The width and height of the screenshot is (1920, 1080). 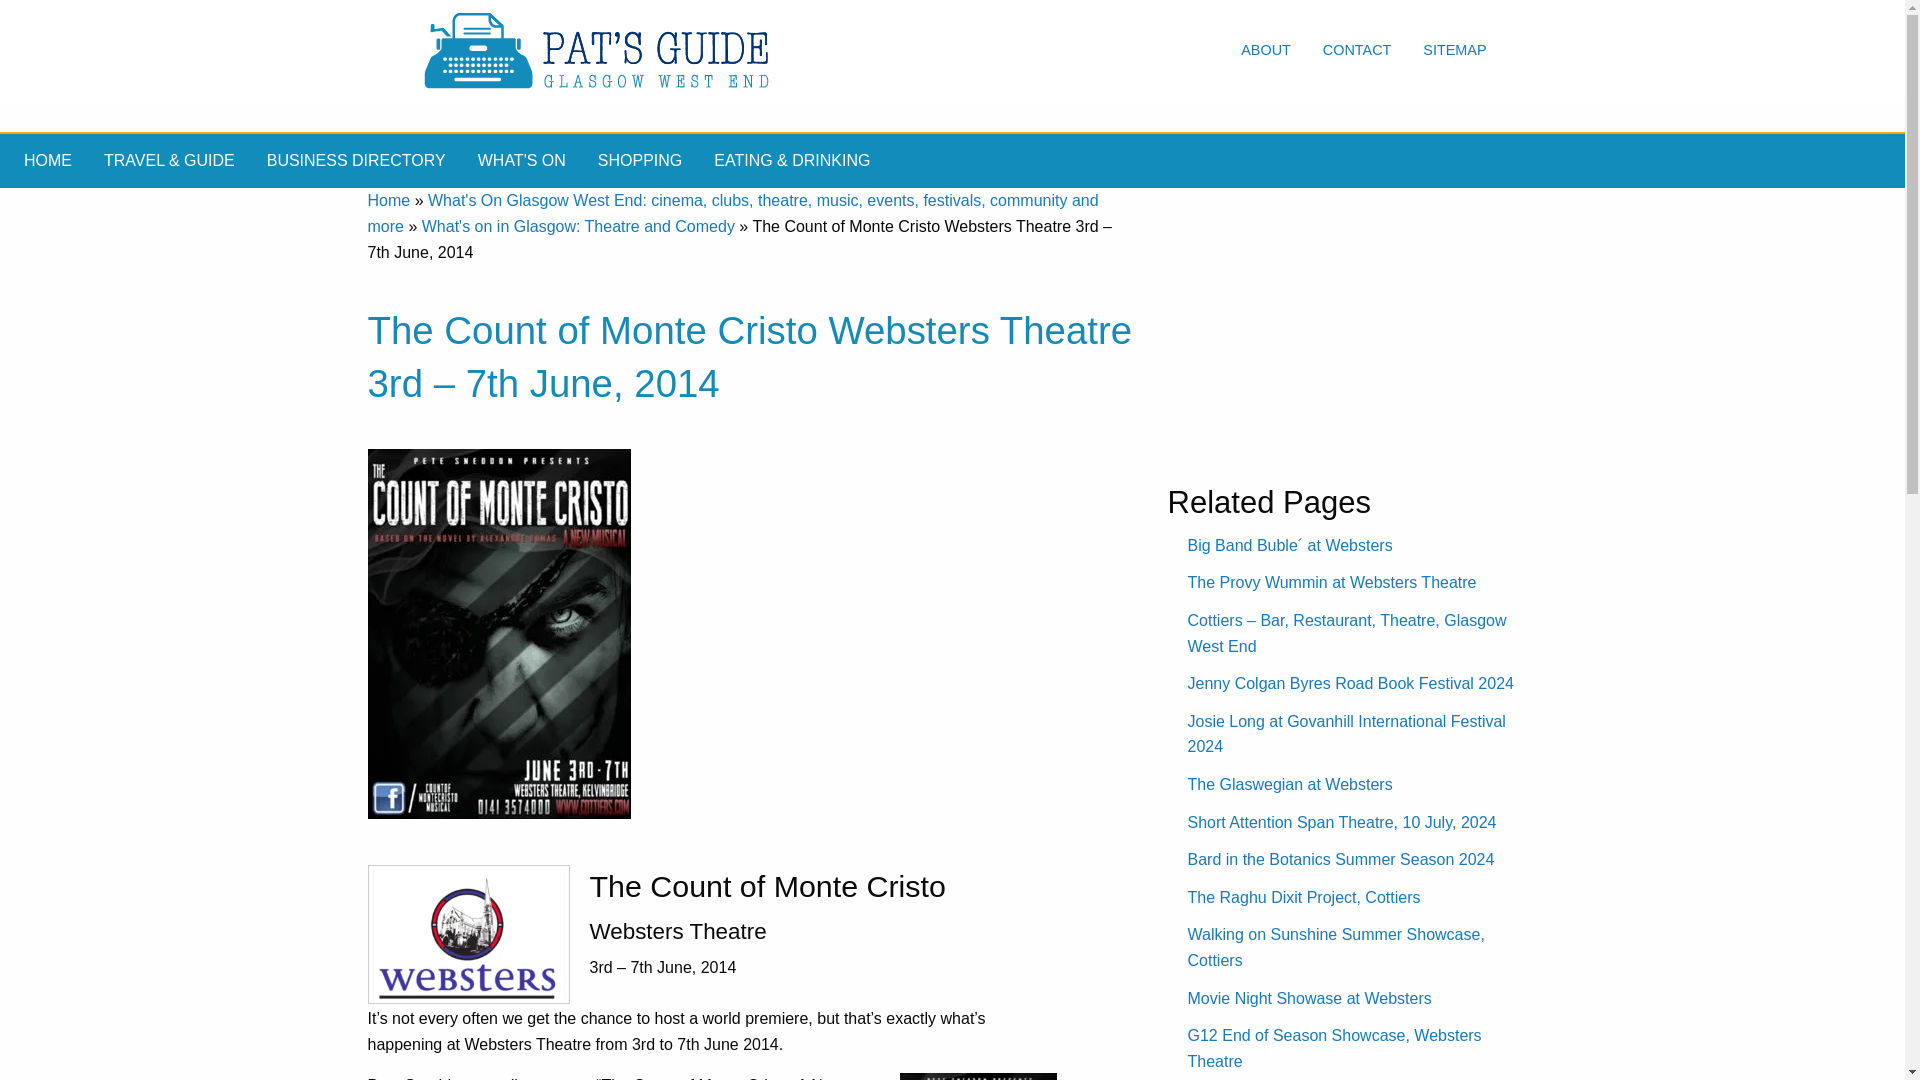 I want to click on CONTACT, so click(x=1357, y=50).